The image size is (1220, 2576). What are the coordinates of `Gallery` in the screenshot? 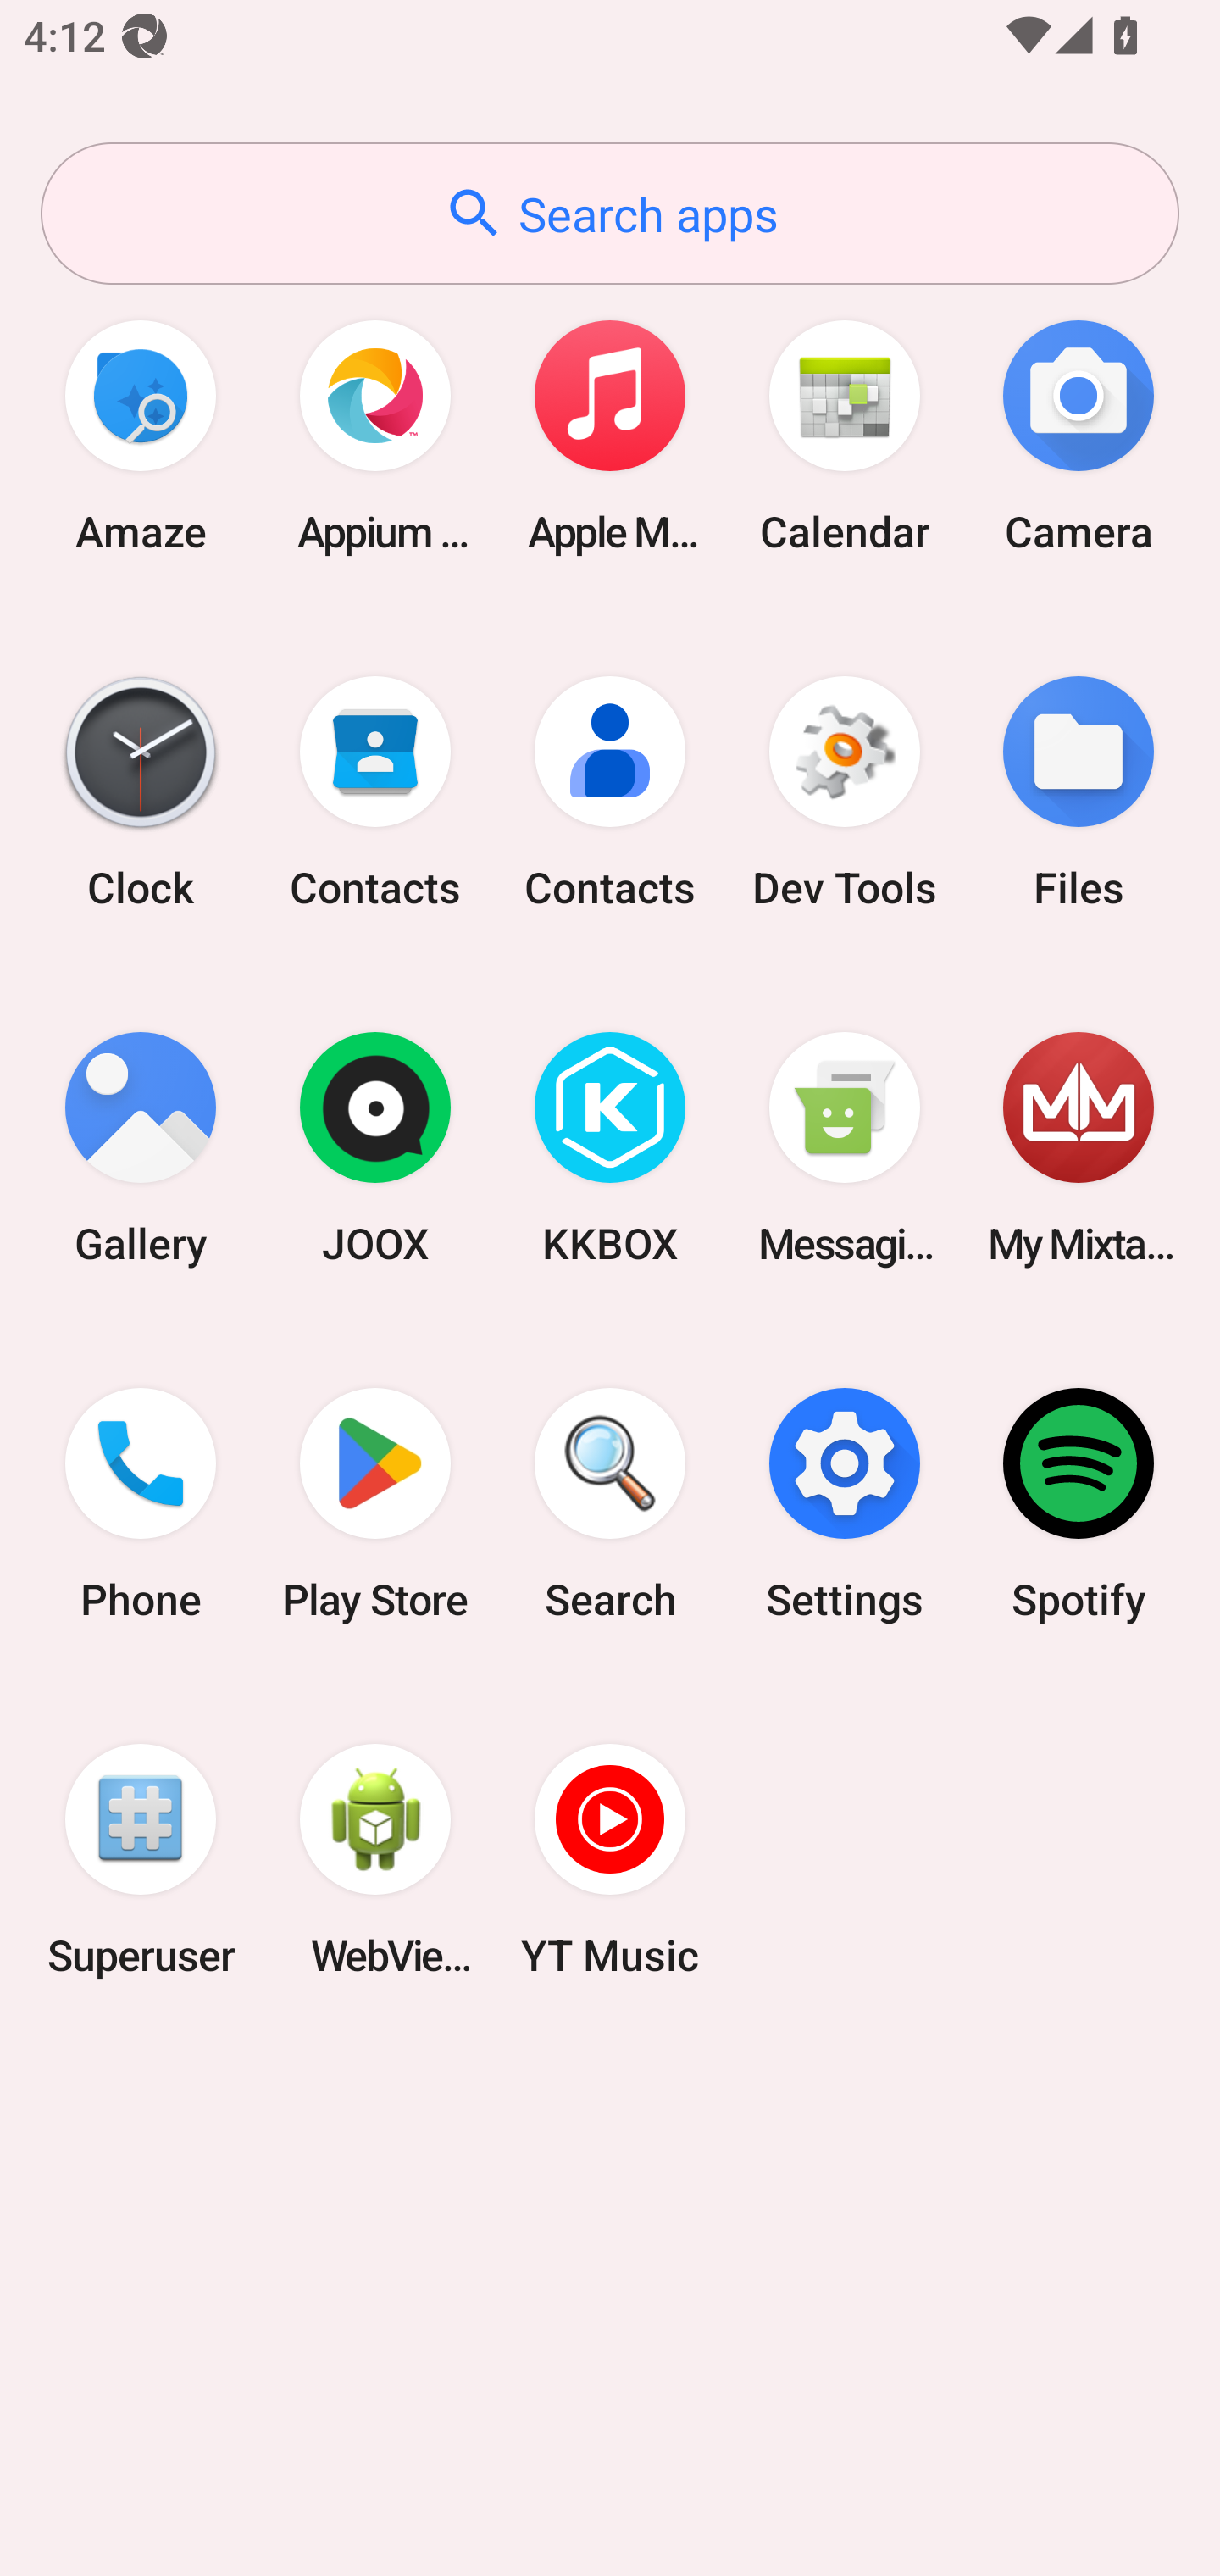 It's located at (141, 1149).